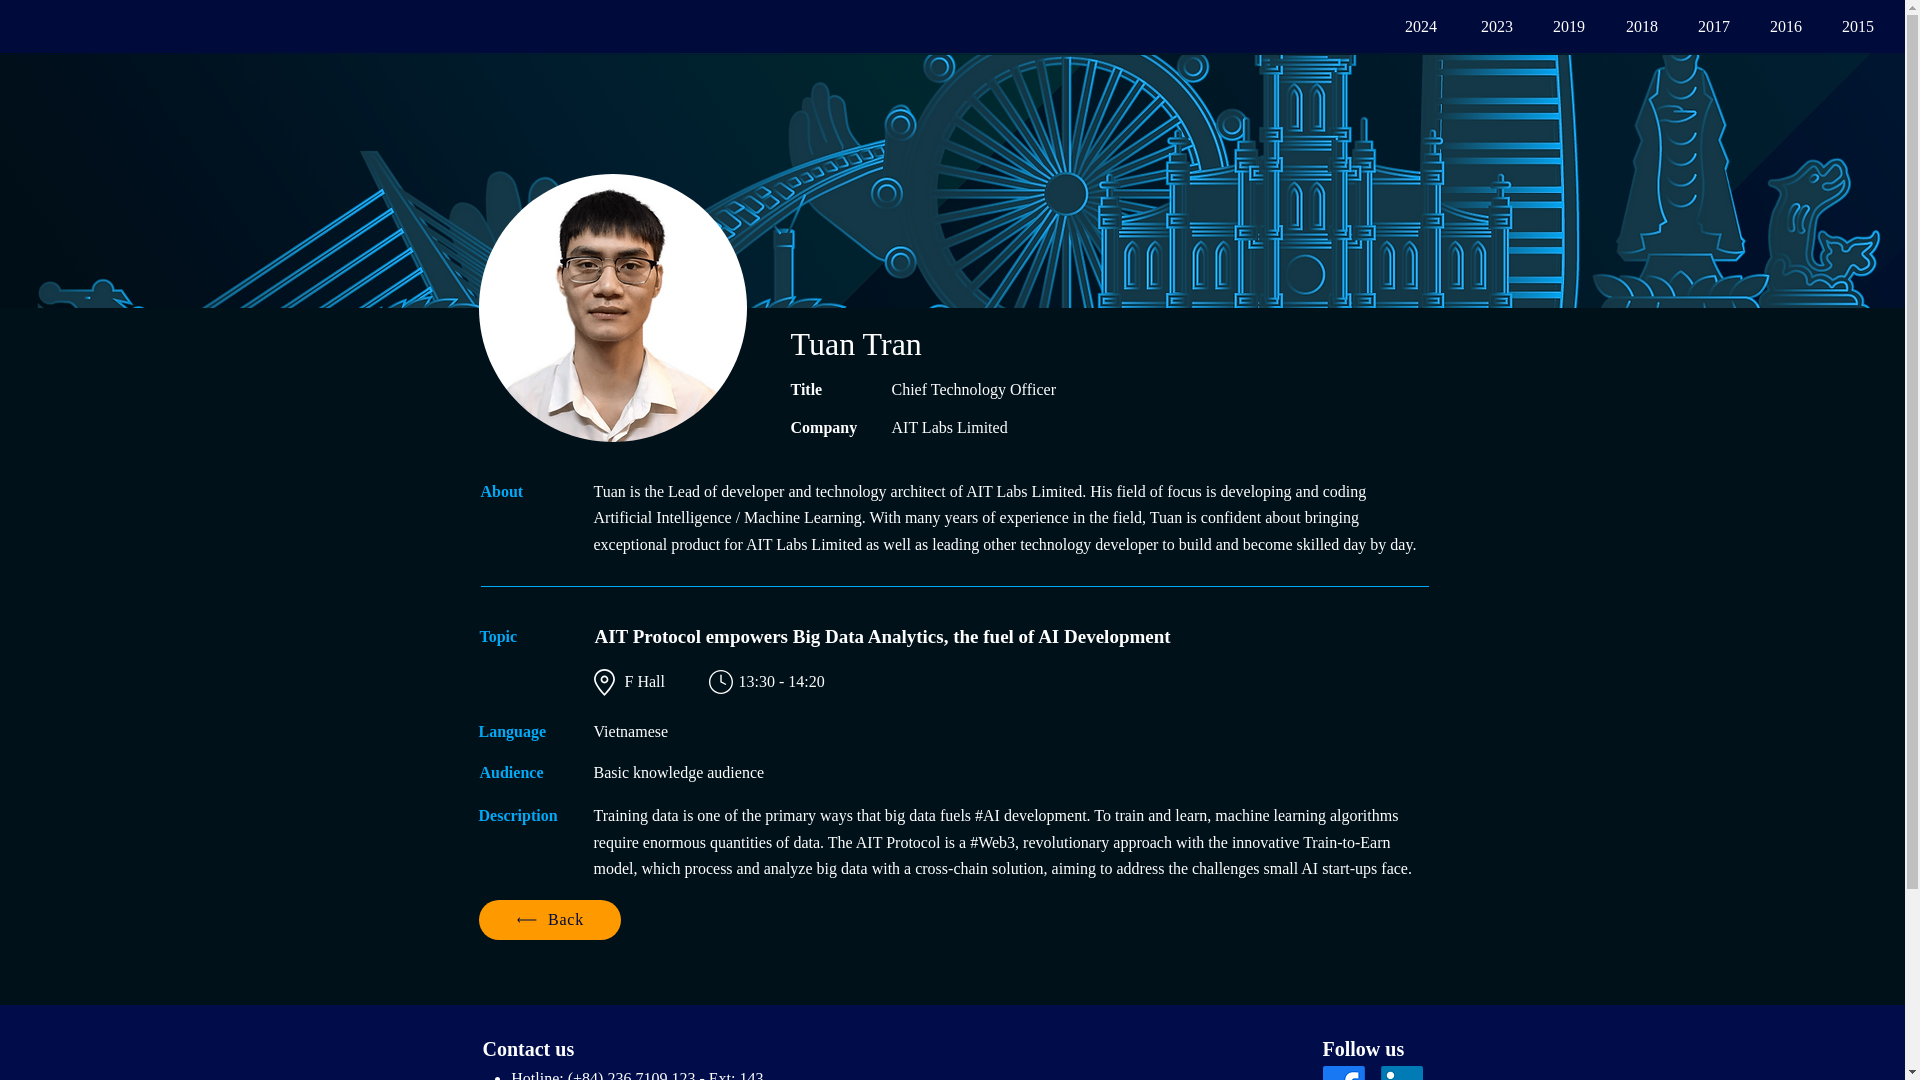 The height and width of the screenshot is (1080, 1920). What do you see at coordinates (1848, 27) in the screenshot?
I see `2015` at bounding box center [1848, 27].